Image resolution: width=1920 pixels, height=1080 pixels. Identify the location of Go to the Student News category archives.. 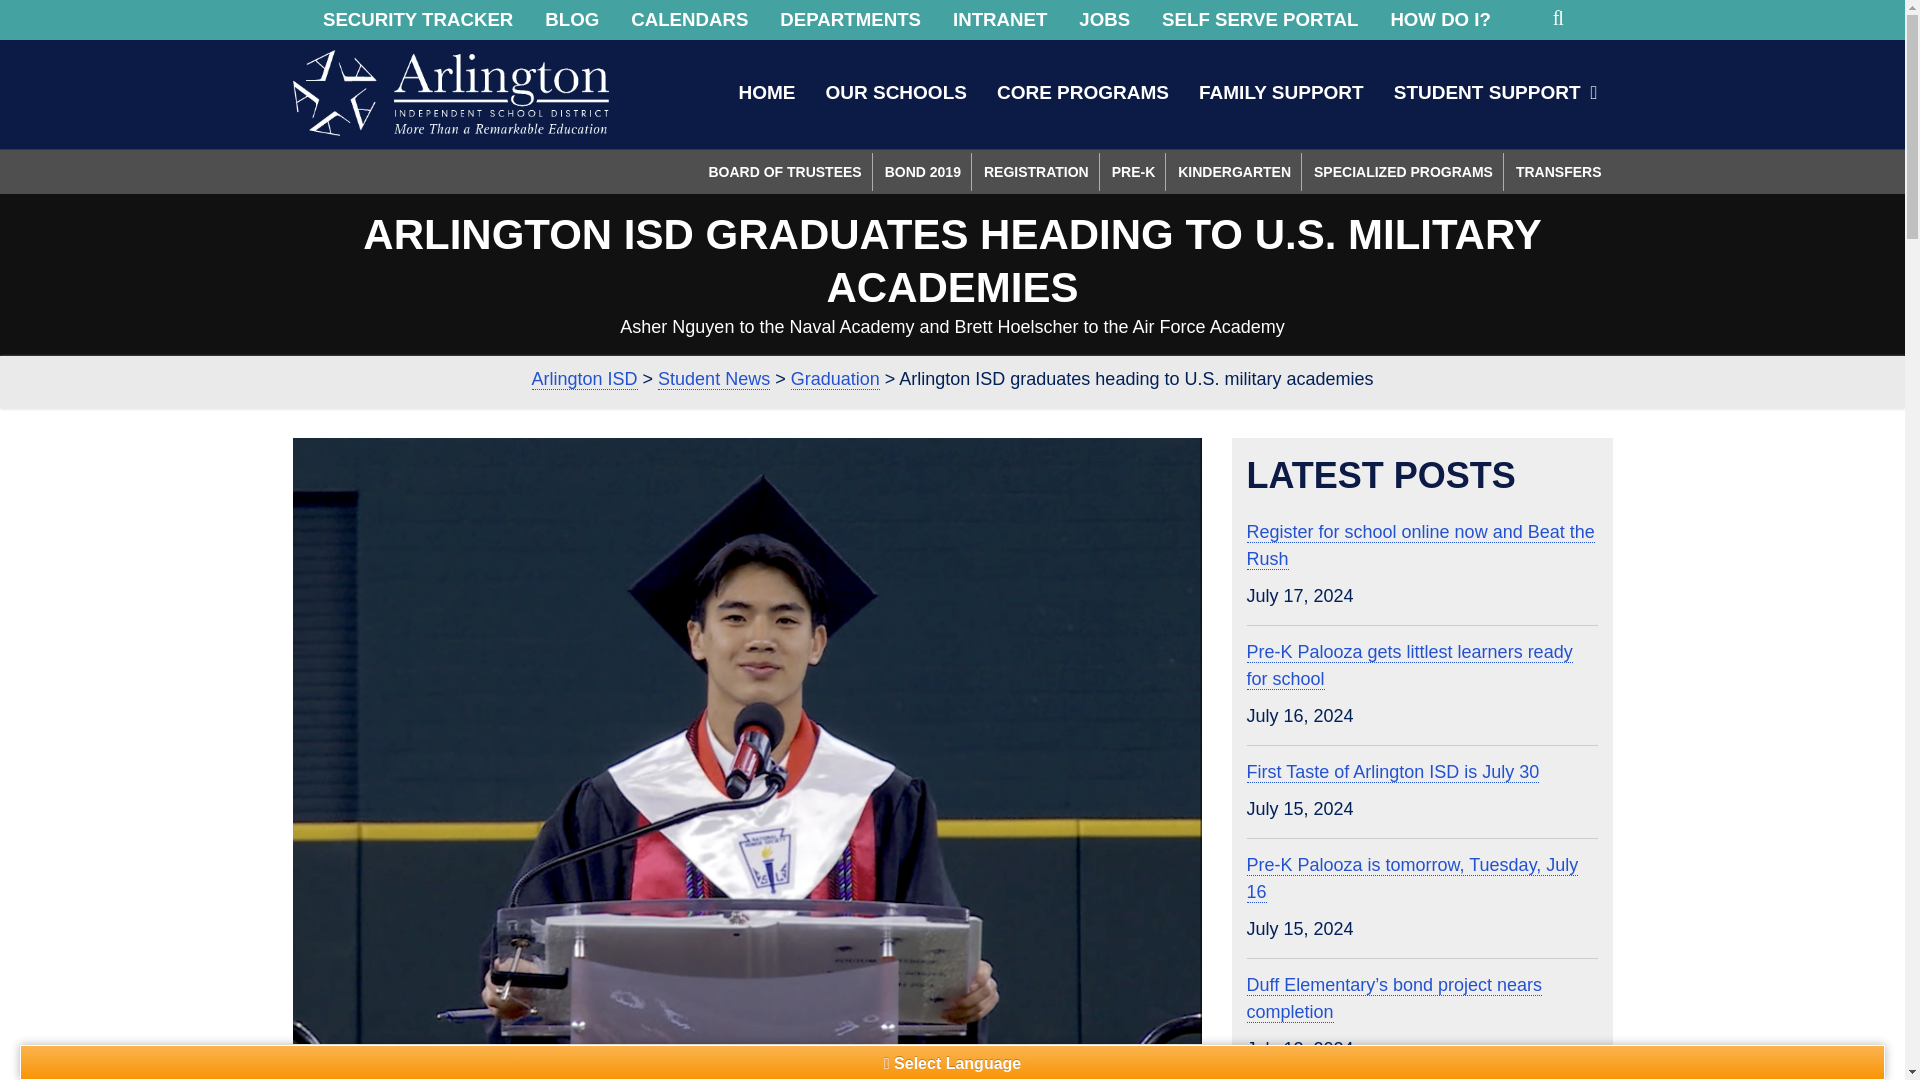
(714, 379).